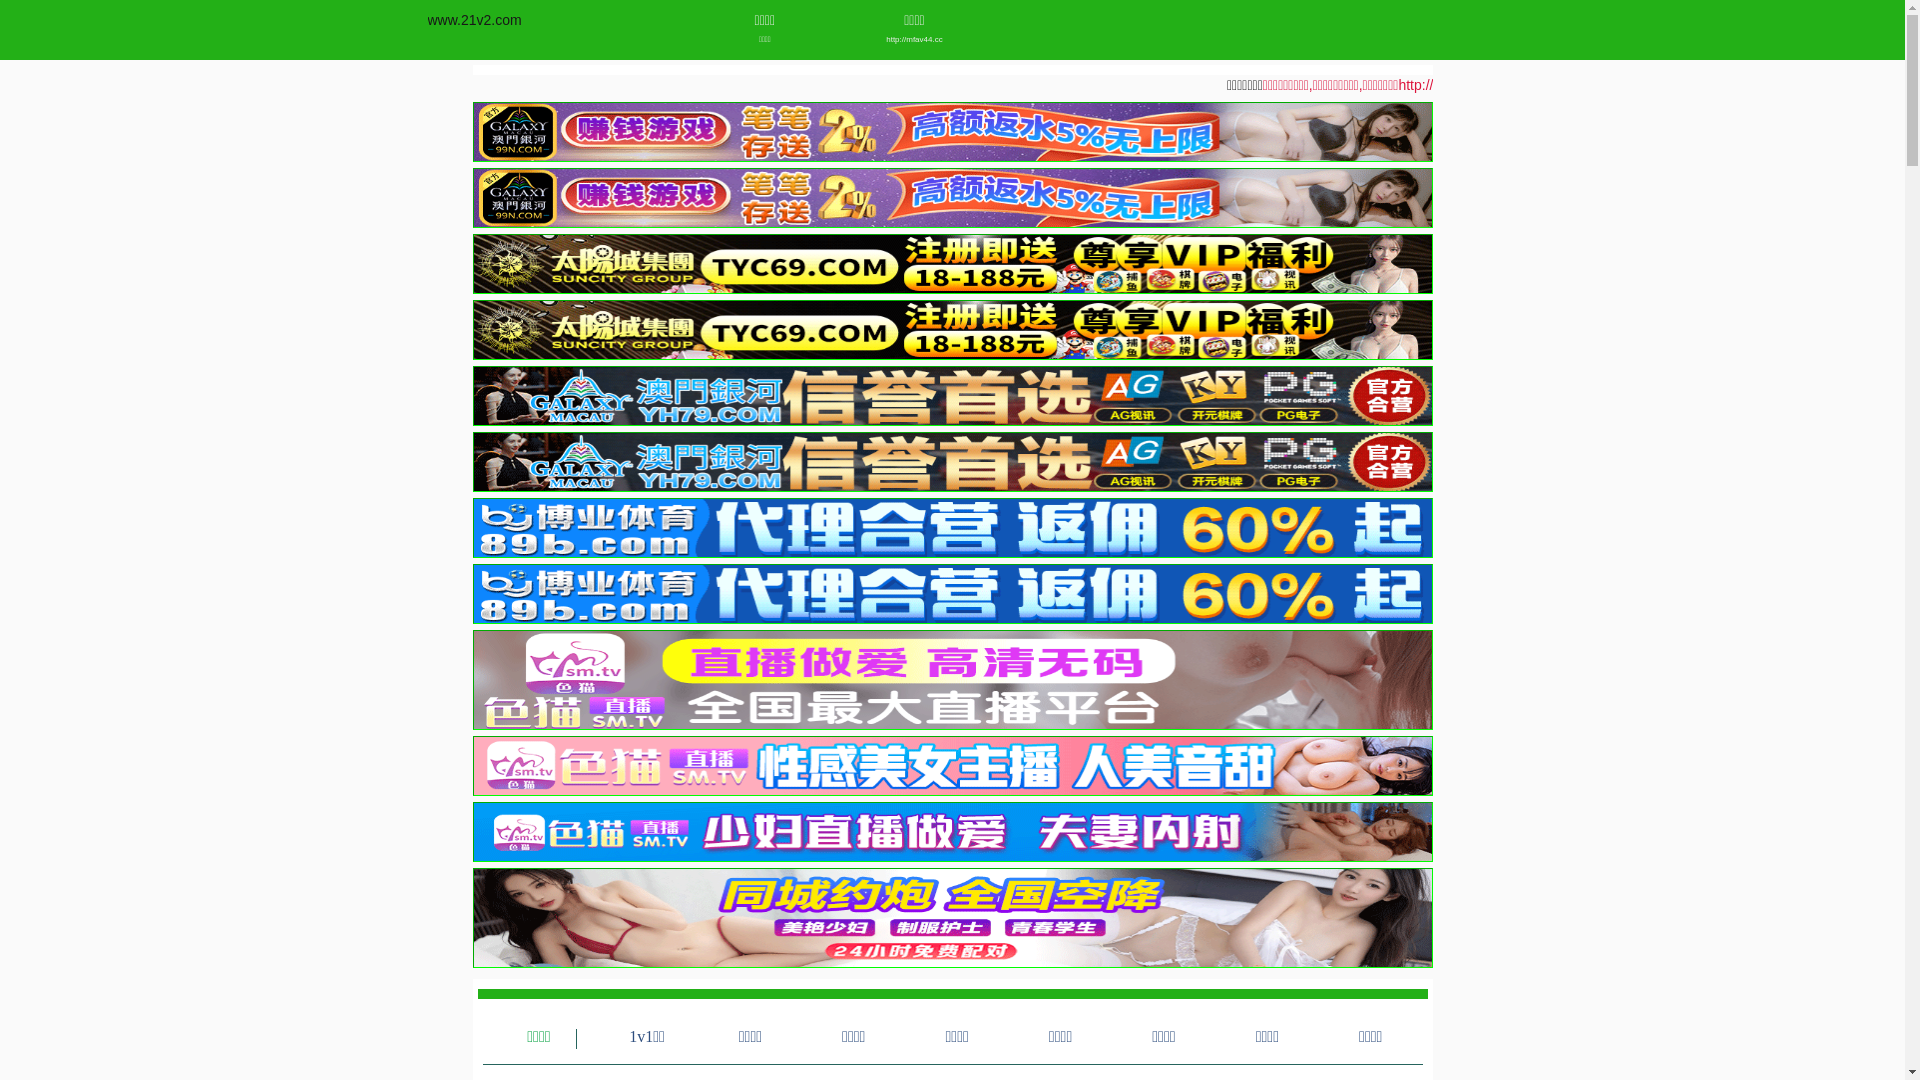 Image resolution: width=1920 pixels, height=1080 pixels. What do you see at coordinates (475, 20) in the screenshot?
I see `www.21v2.com` at bounding box center [475, 20].